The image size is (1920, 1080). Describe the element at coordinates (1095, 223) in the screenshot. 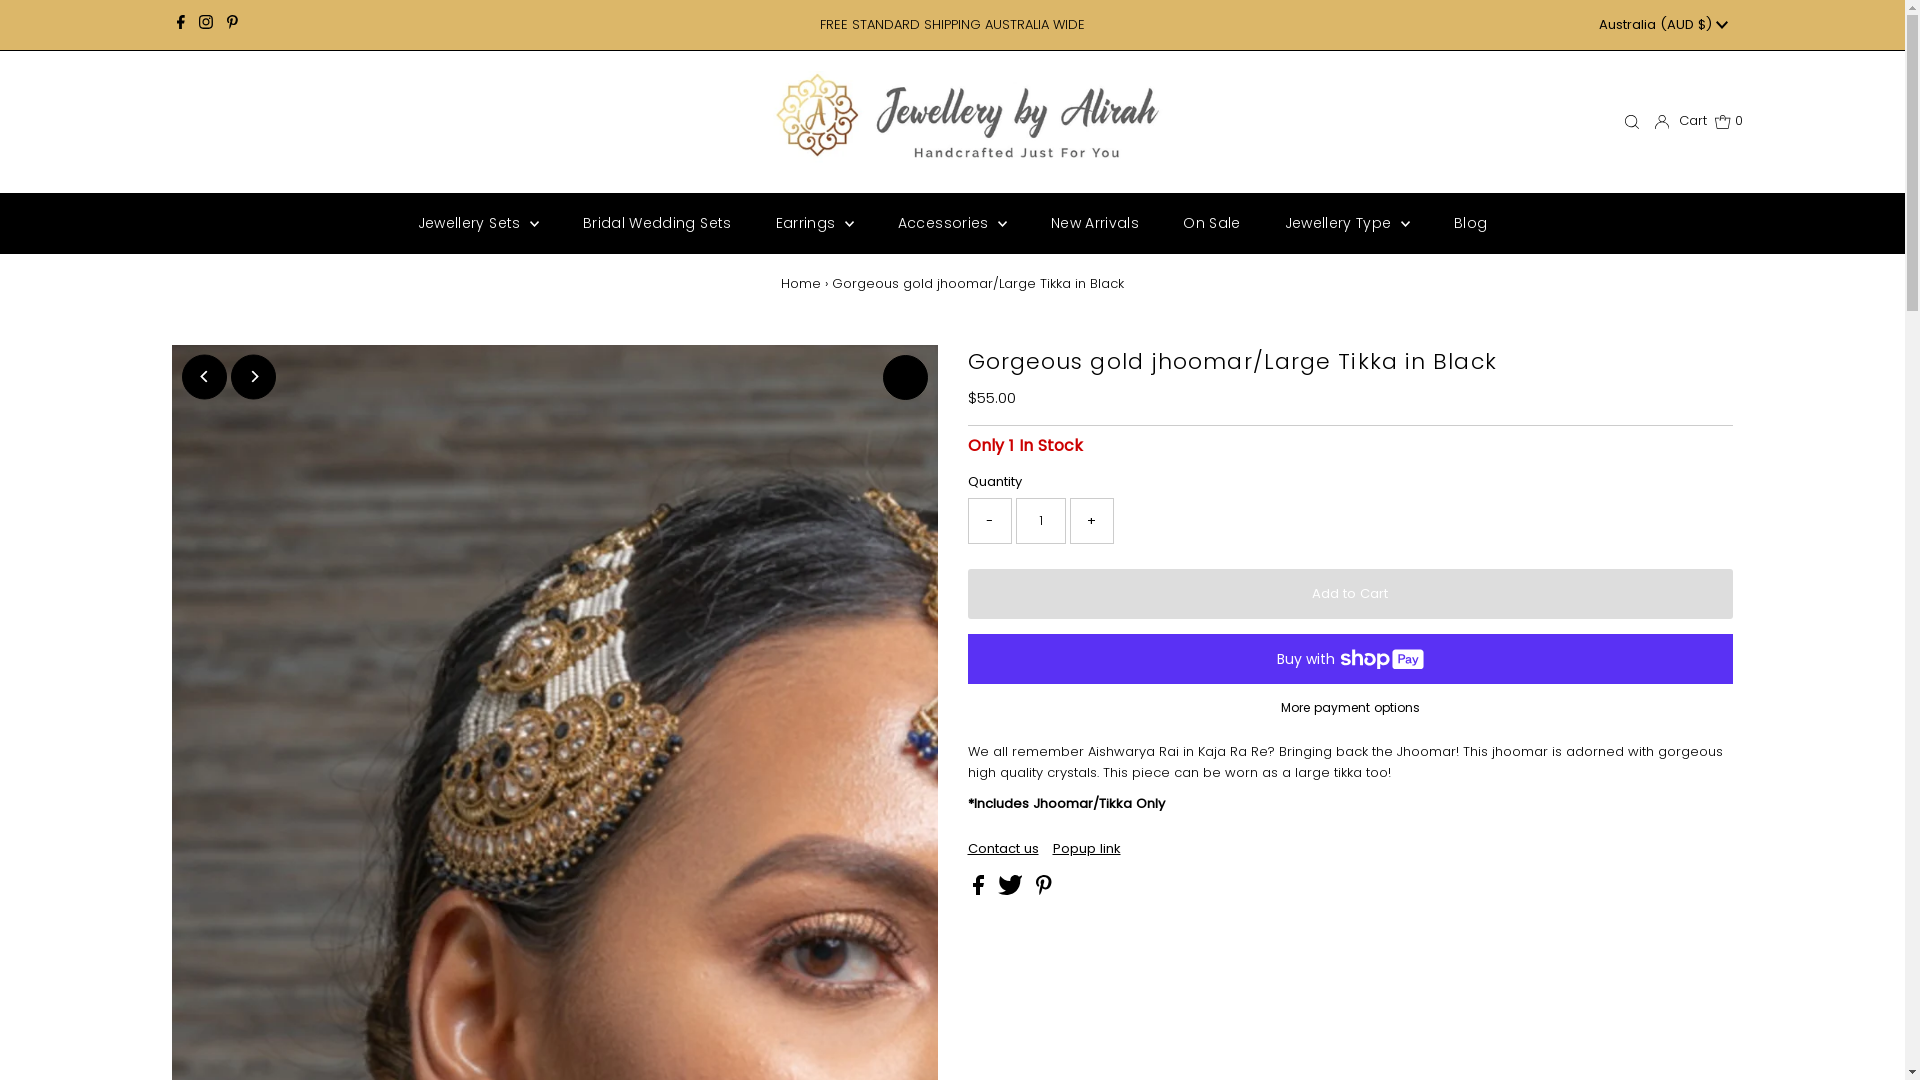

I see `New Arrivals` at that location.